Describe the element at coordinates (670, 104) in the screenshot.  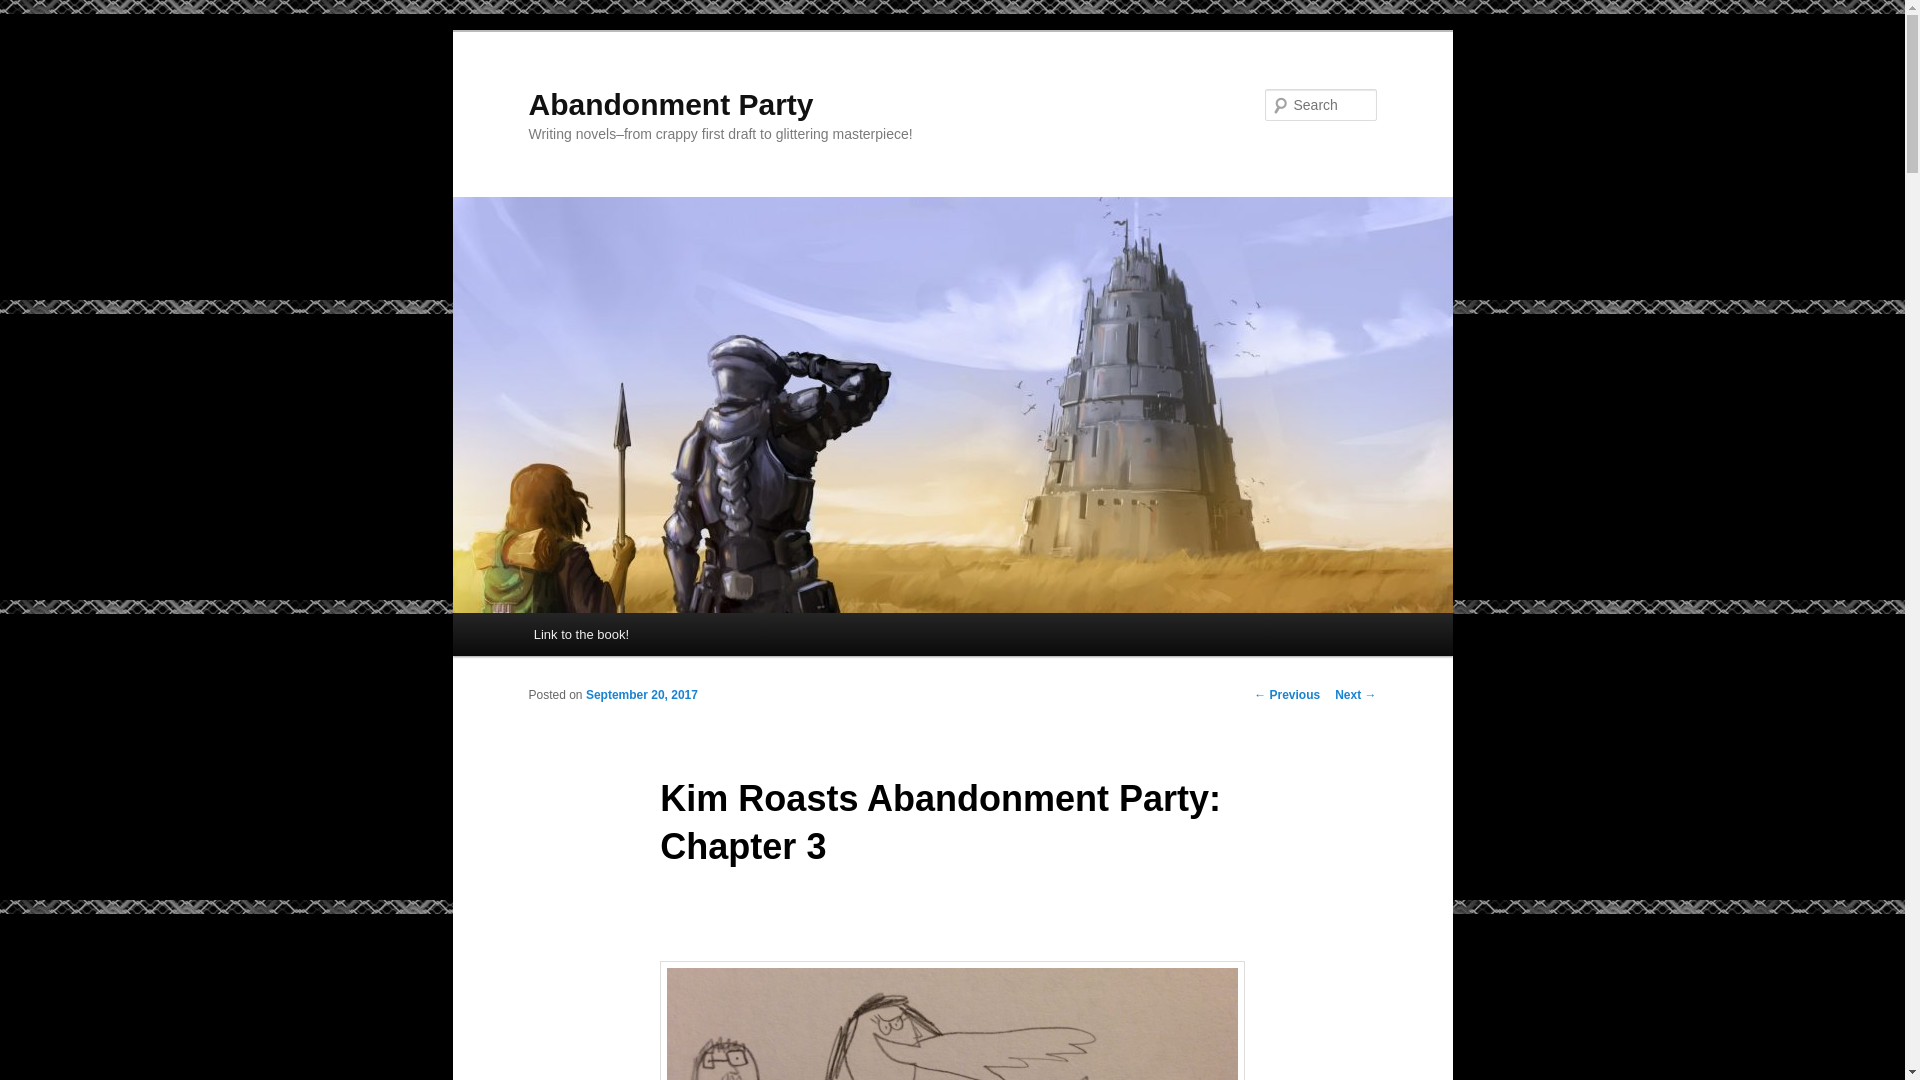
I see `Abandonment Party` at that location.